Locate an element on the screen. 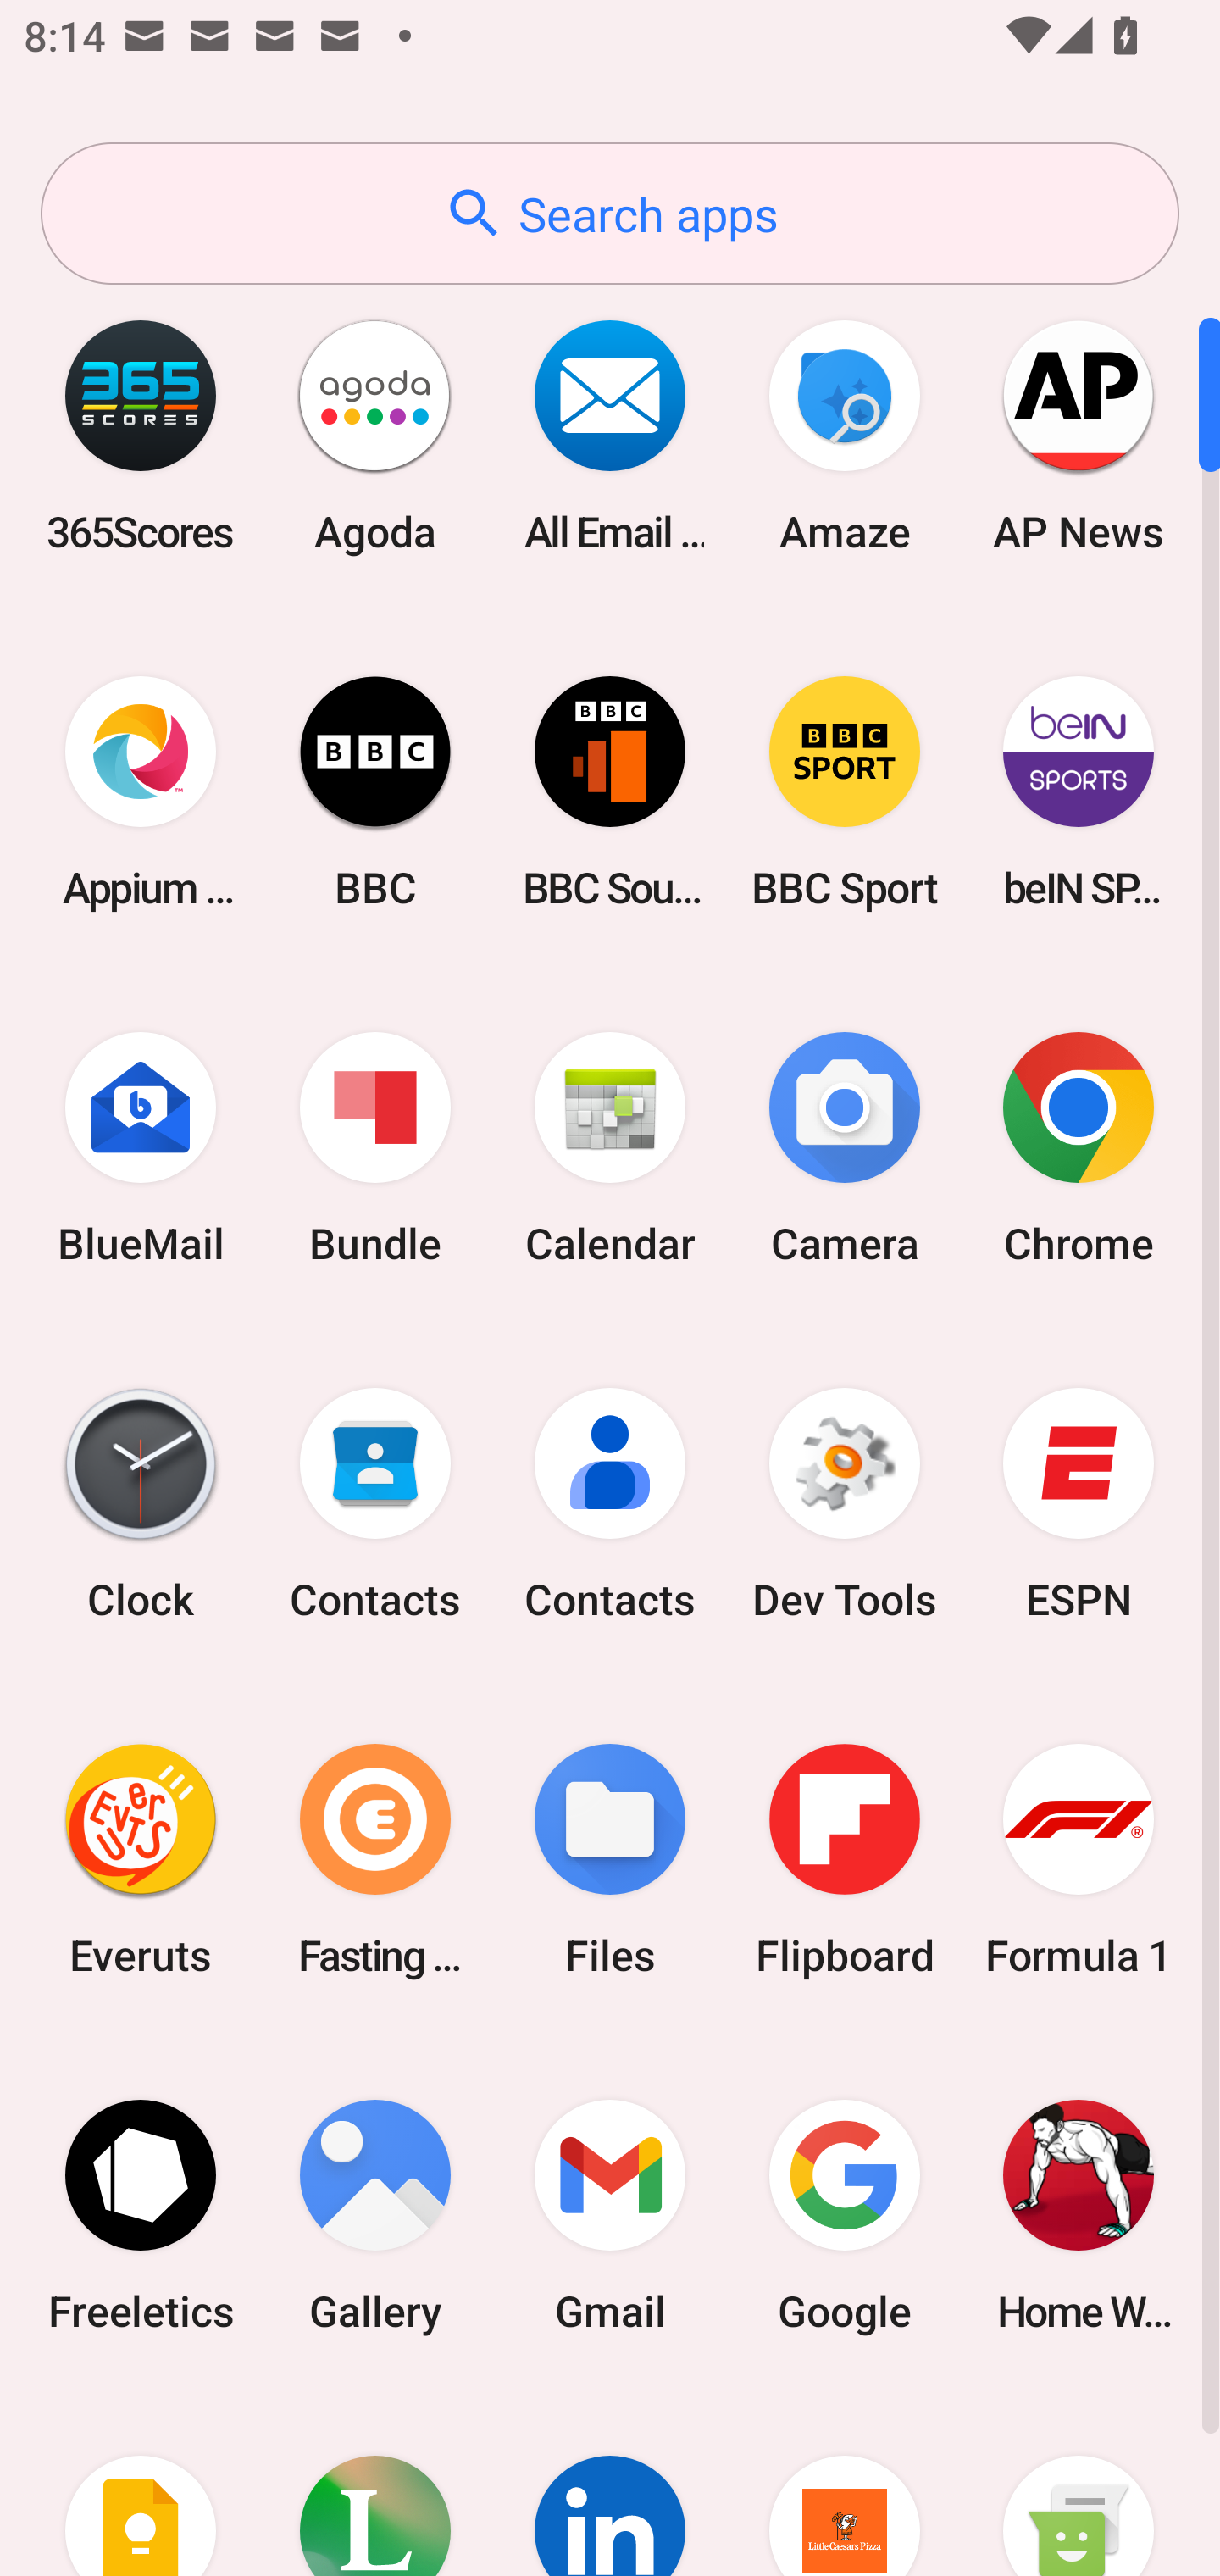 This screenshot has width=1220, height=2576. Contacts is located at coordinates (610, 1504).